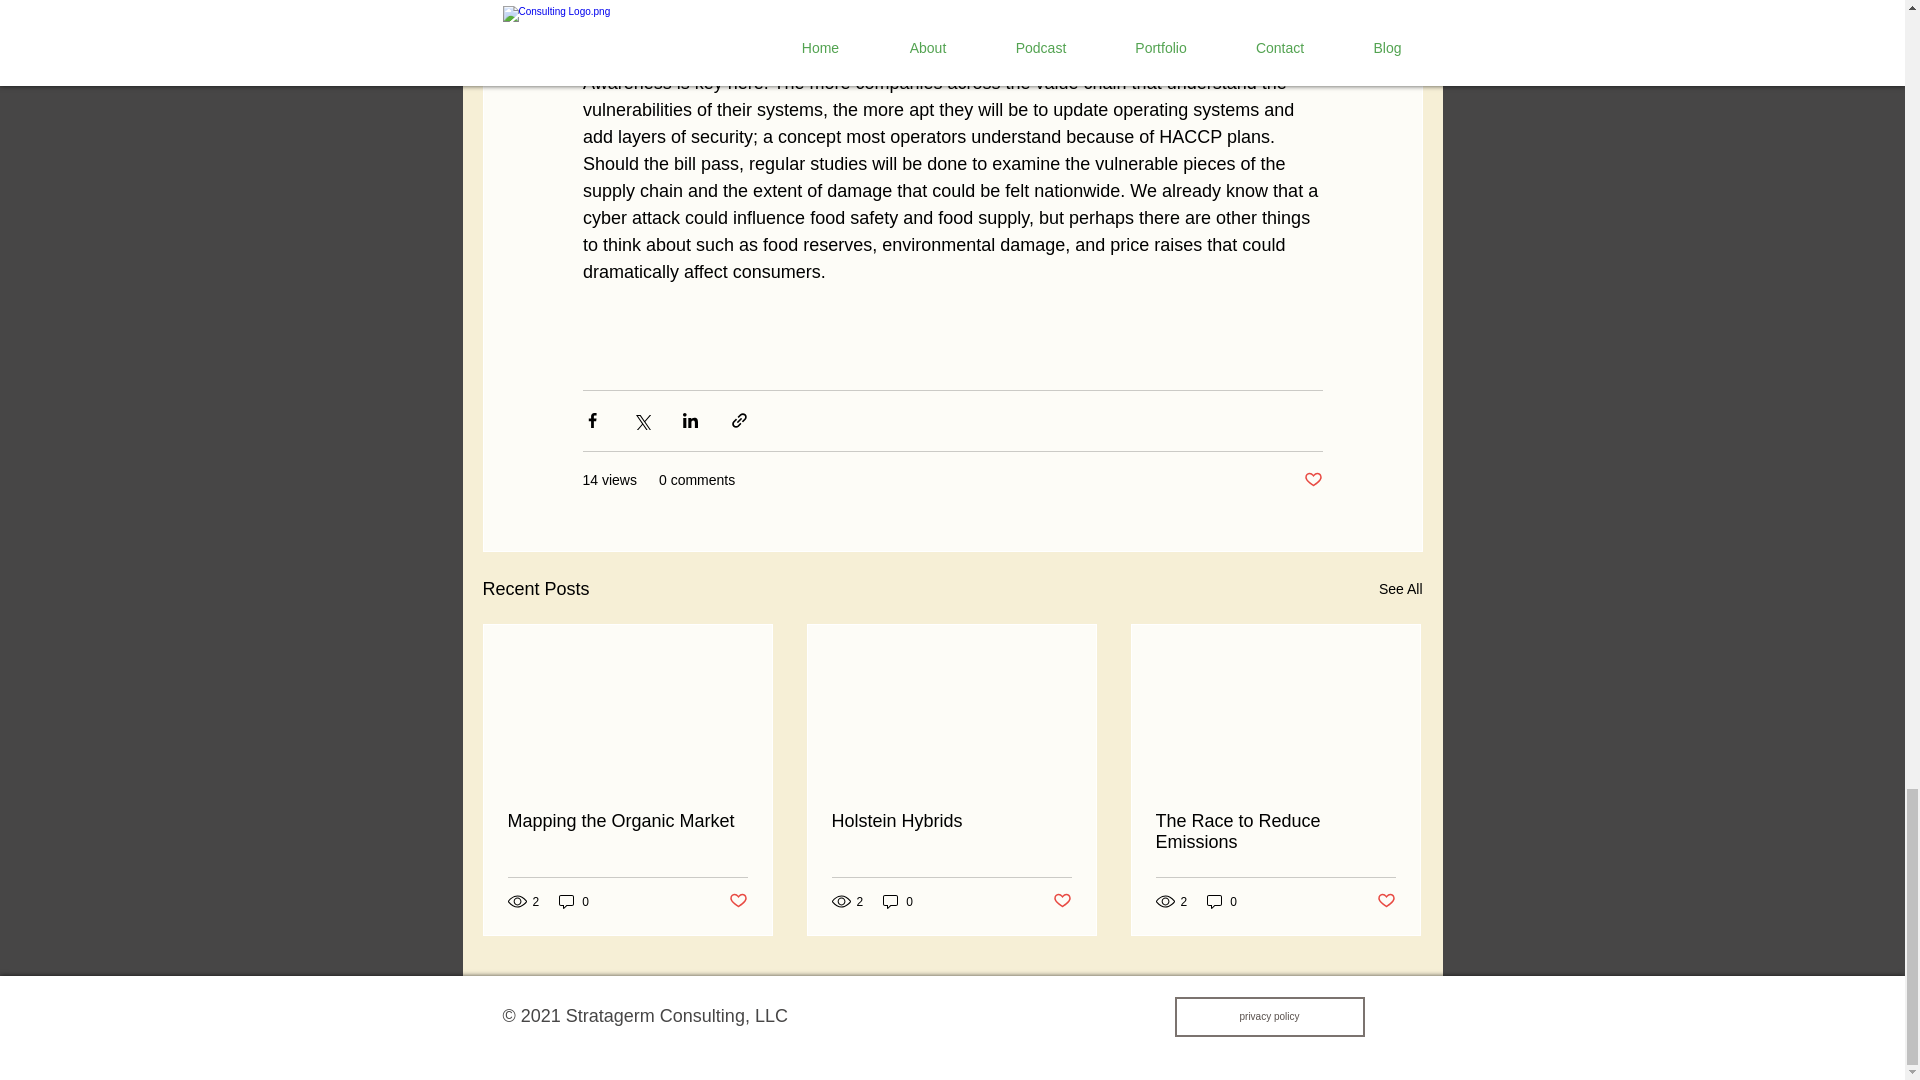  Describe the element at coordinates (951, 821) in the screenshot. I see `Holstein Hybrids` at that location.